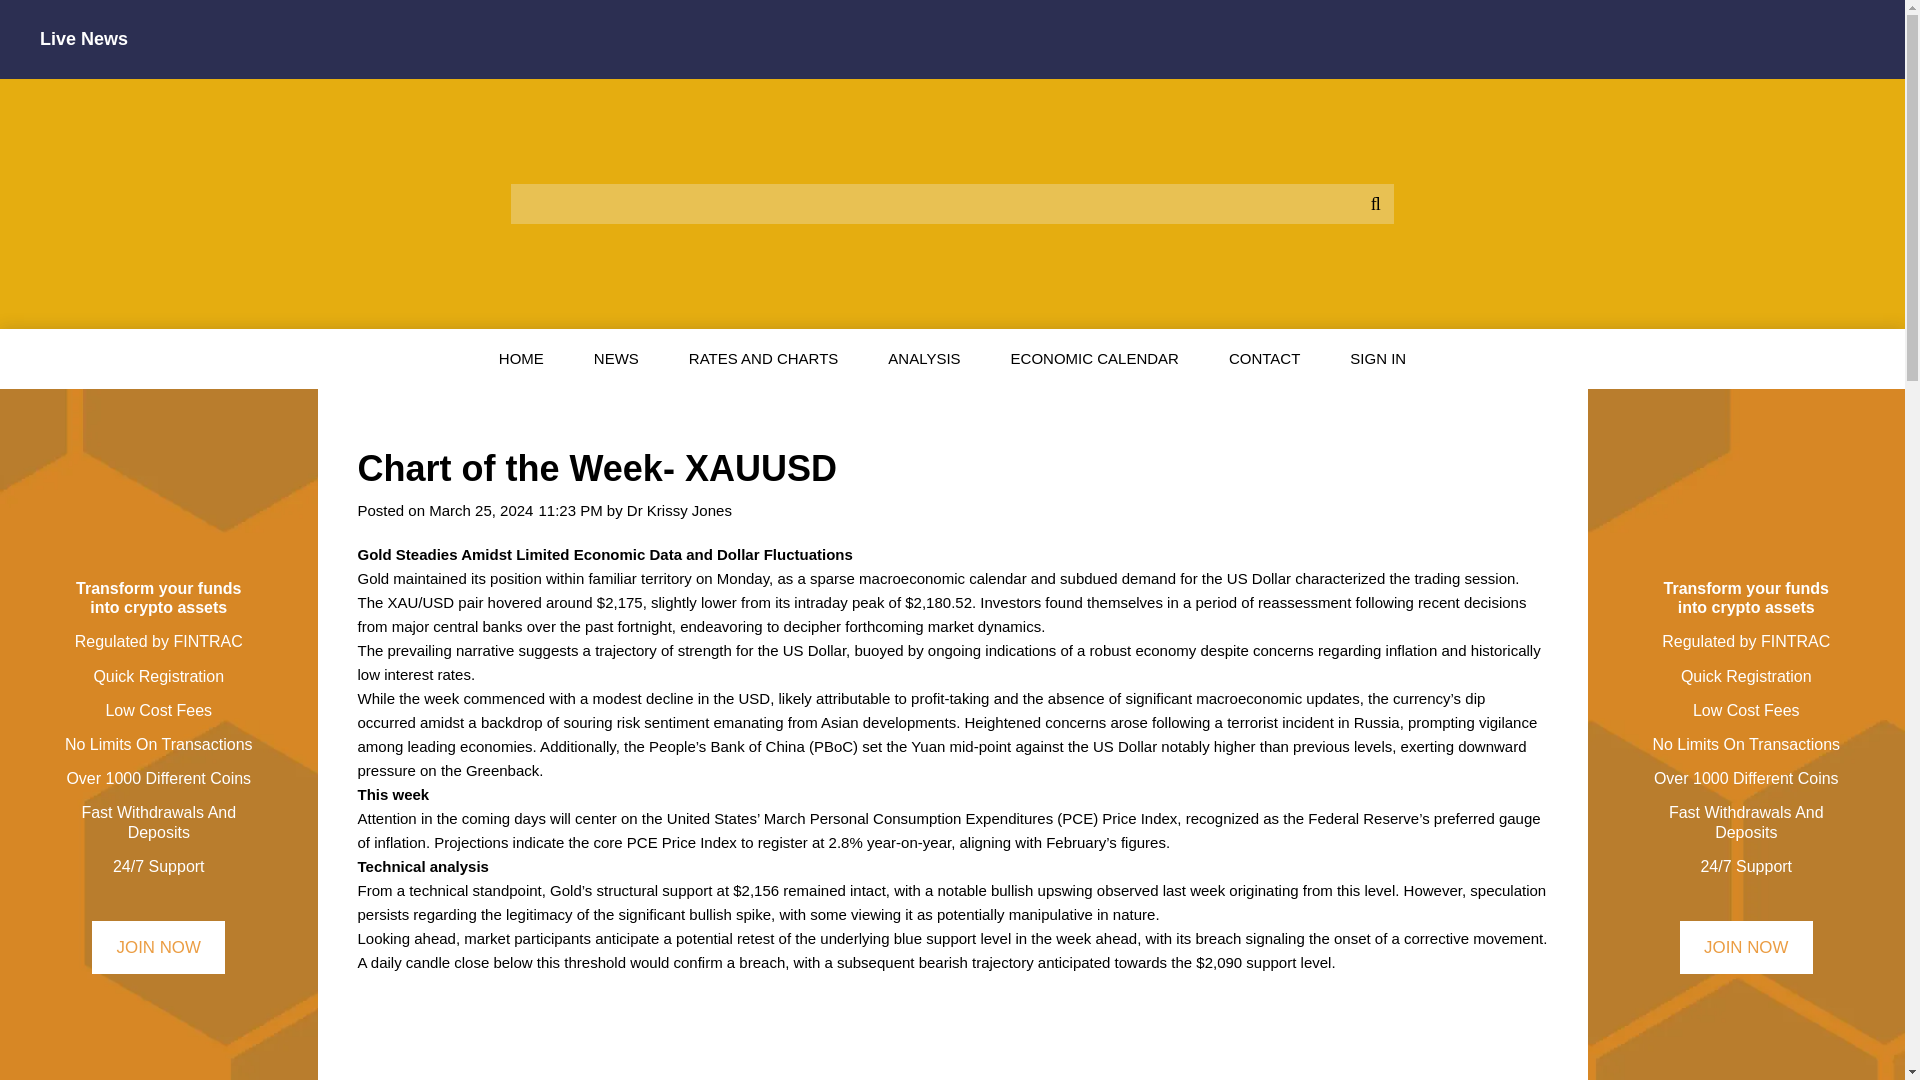 The width and height of the screenshot is (1920, 1080). What do you see at coordinates (763, 358) in the screenshot?
I see `RATES AND CHARTS` at bounding box center [763, 358].